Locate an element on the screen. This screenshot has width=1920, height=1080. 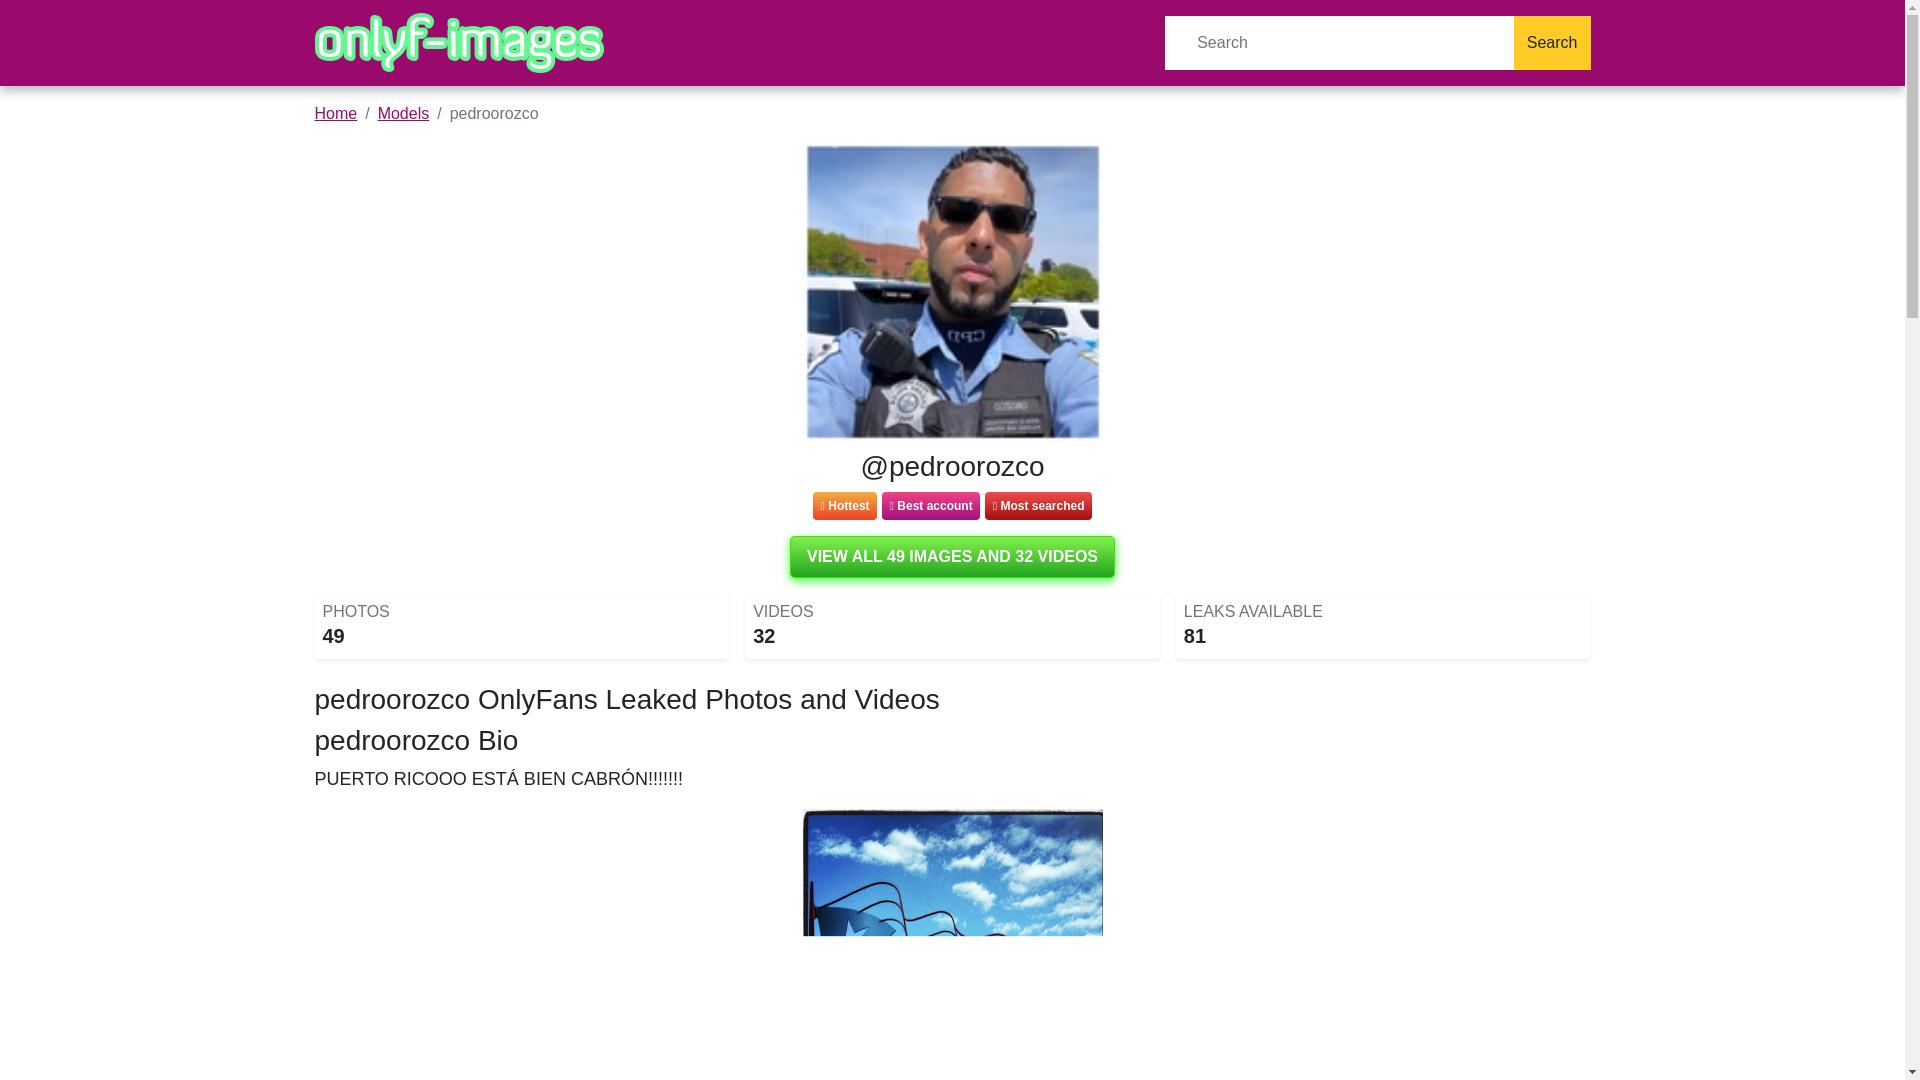
VIEW ALL 49 IMAGES AND 32 VIDEOS is located at coordinates (952, 556).